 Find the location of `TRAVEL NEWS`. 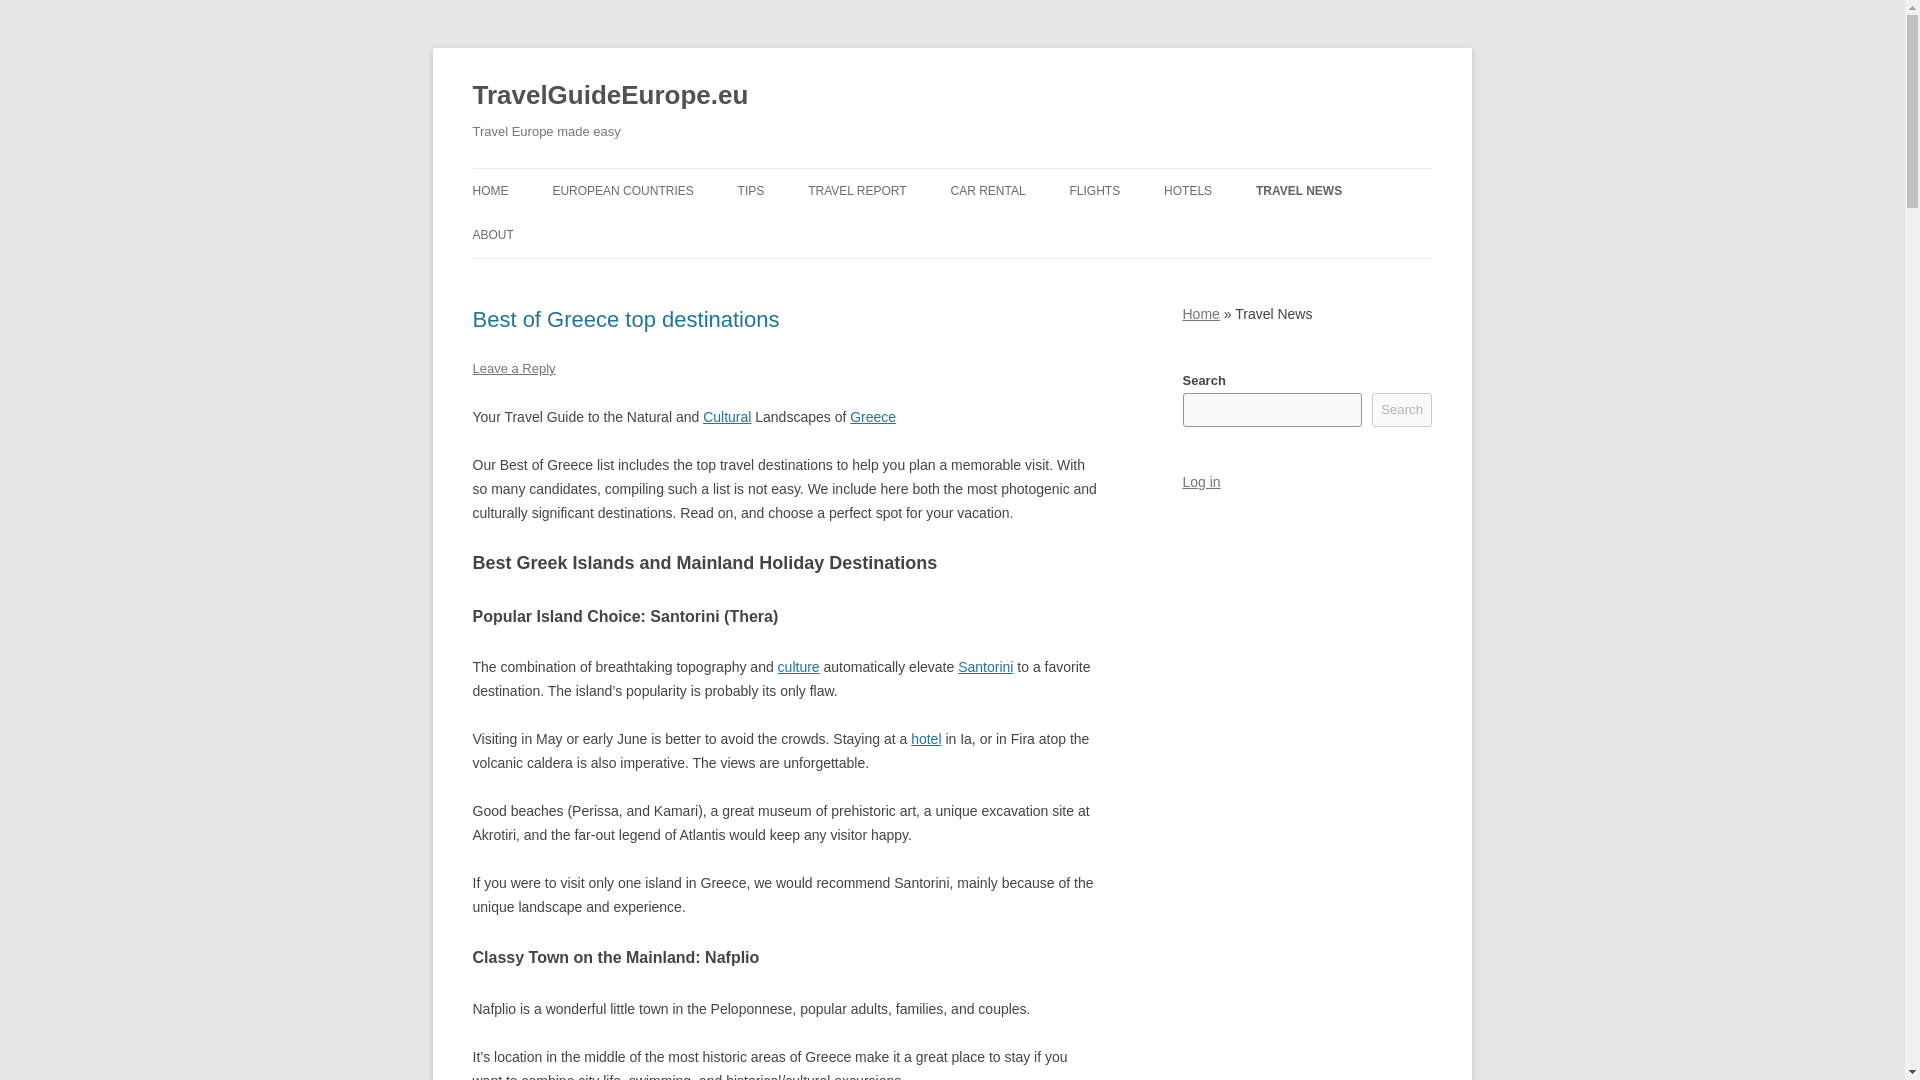

TRAVEL NEWS is located at coordinates (1298, 190).